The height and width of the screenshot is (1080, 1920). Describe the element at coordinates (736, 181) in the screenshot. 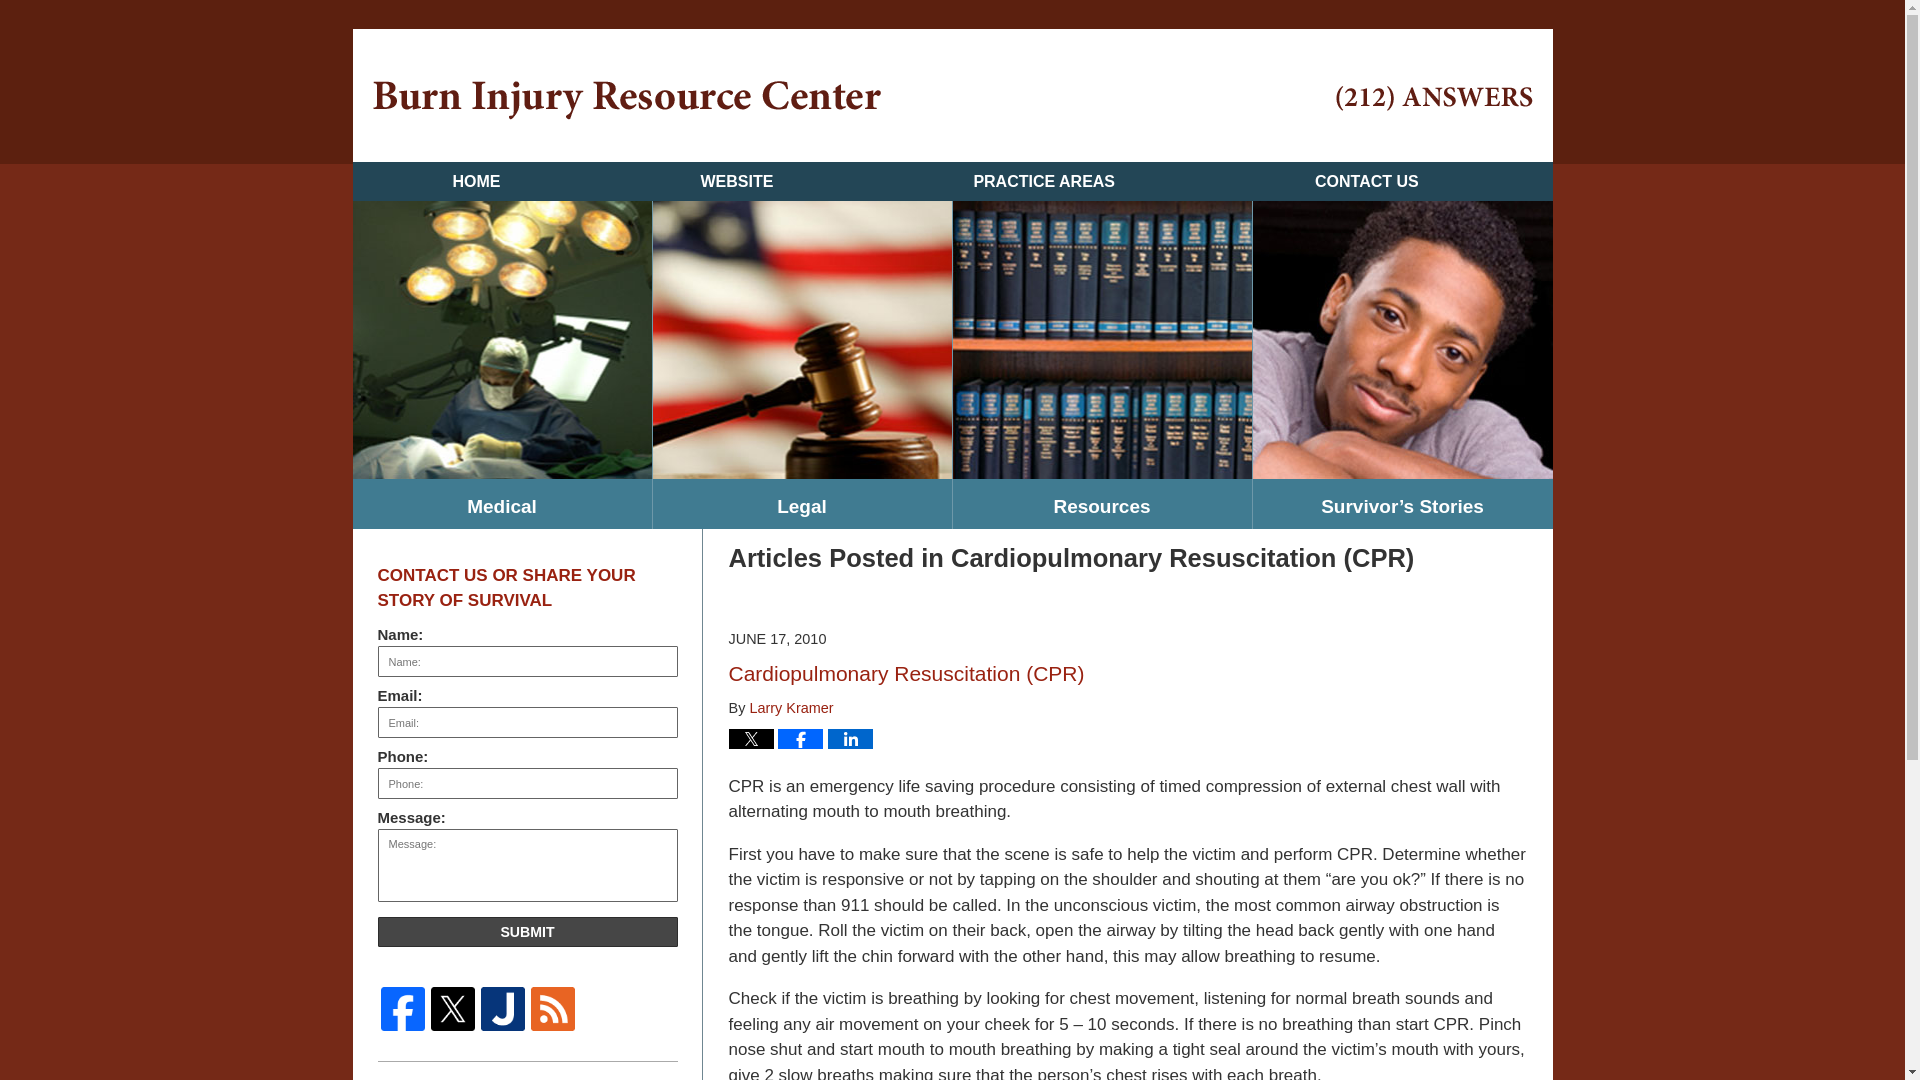

I see `WEBSITE` at that location.